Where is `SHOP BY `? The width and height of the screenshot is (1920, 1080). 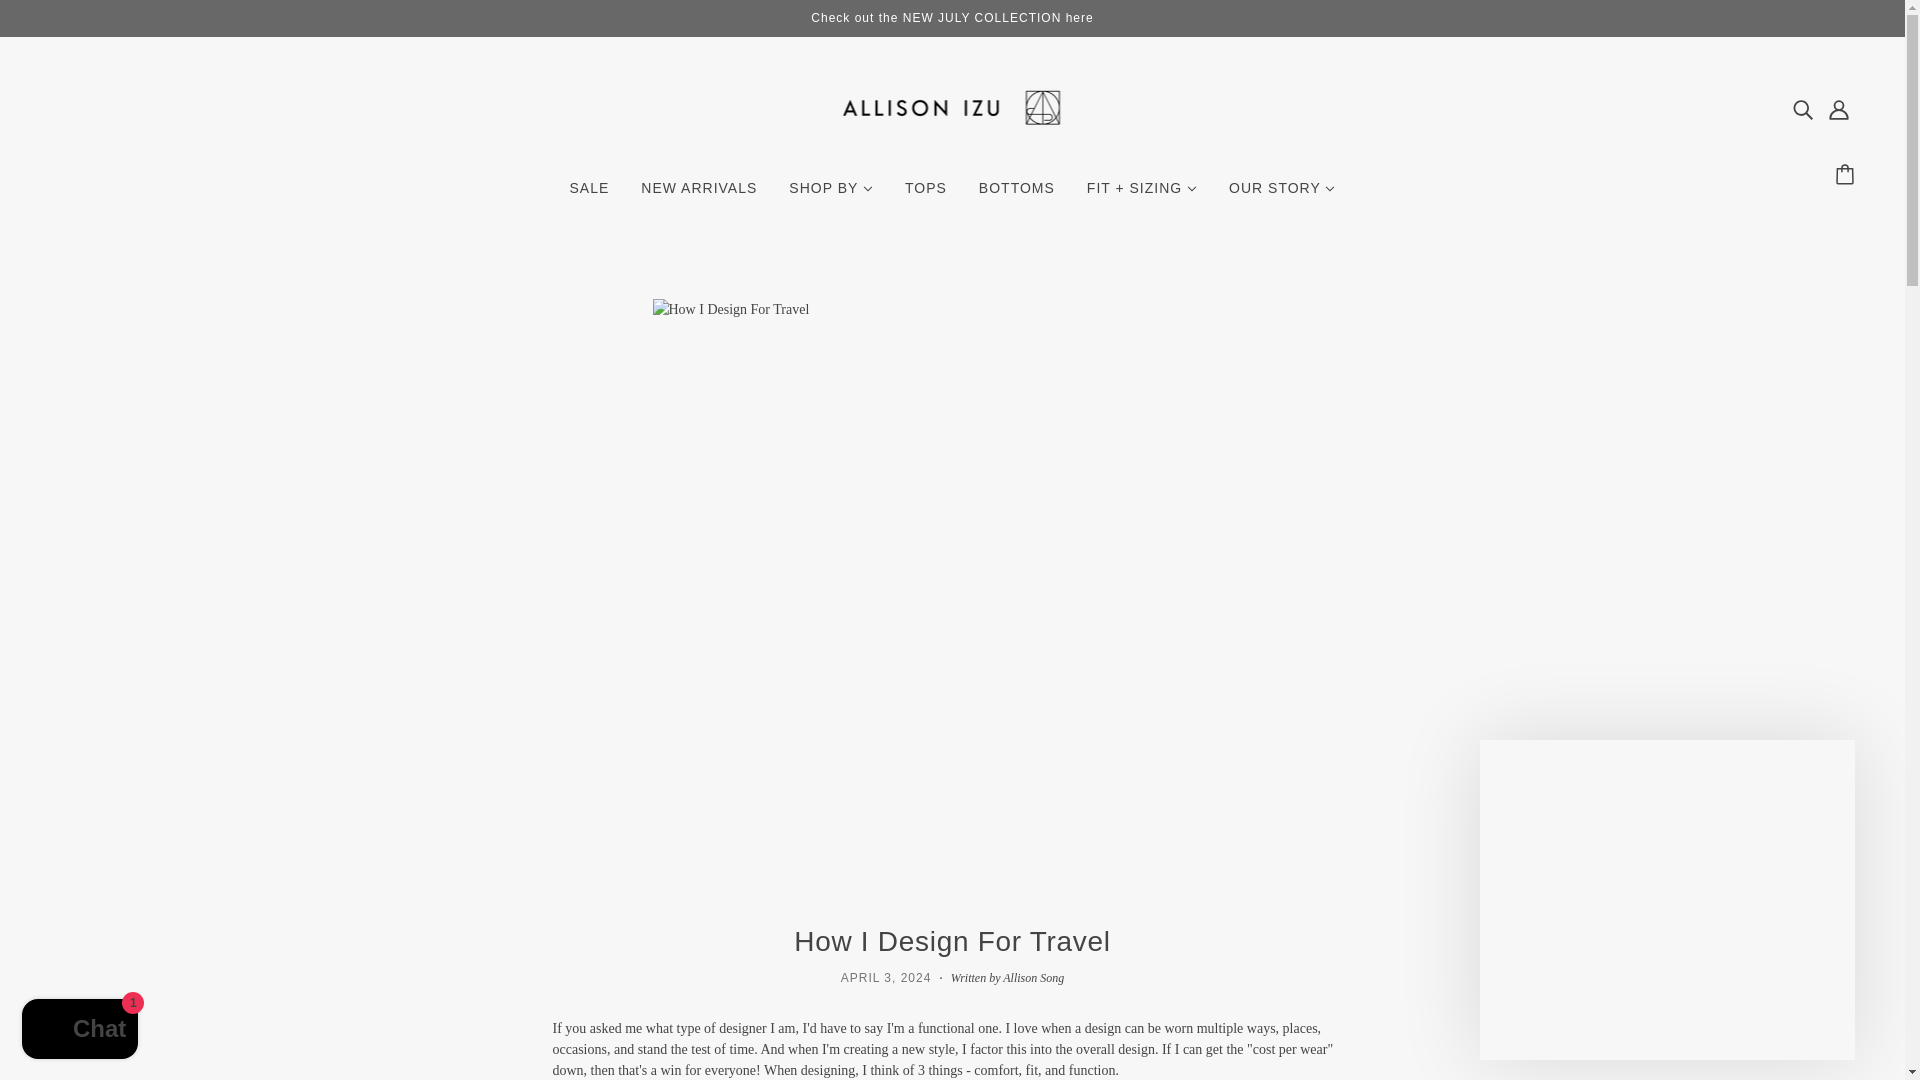 SHOP BY  is located at coordinates (830, 196).